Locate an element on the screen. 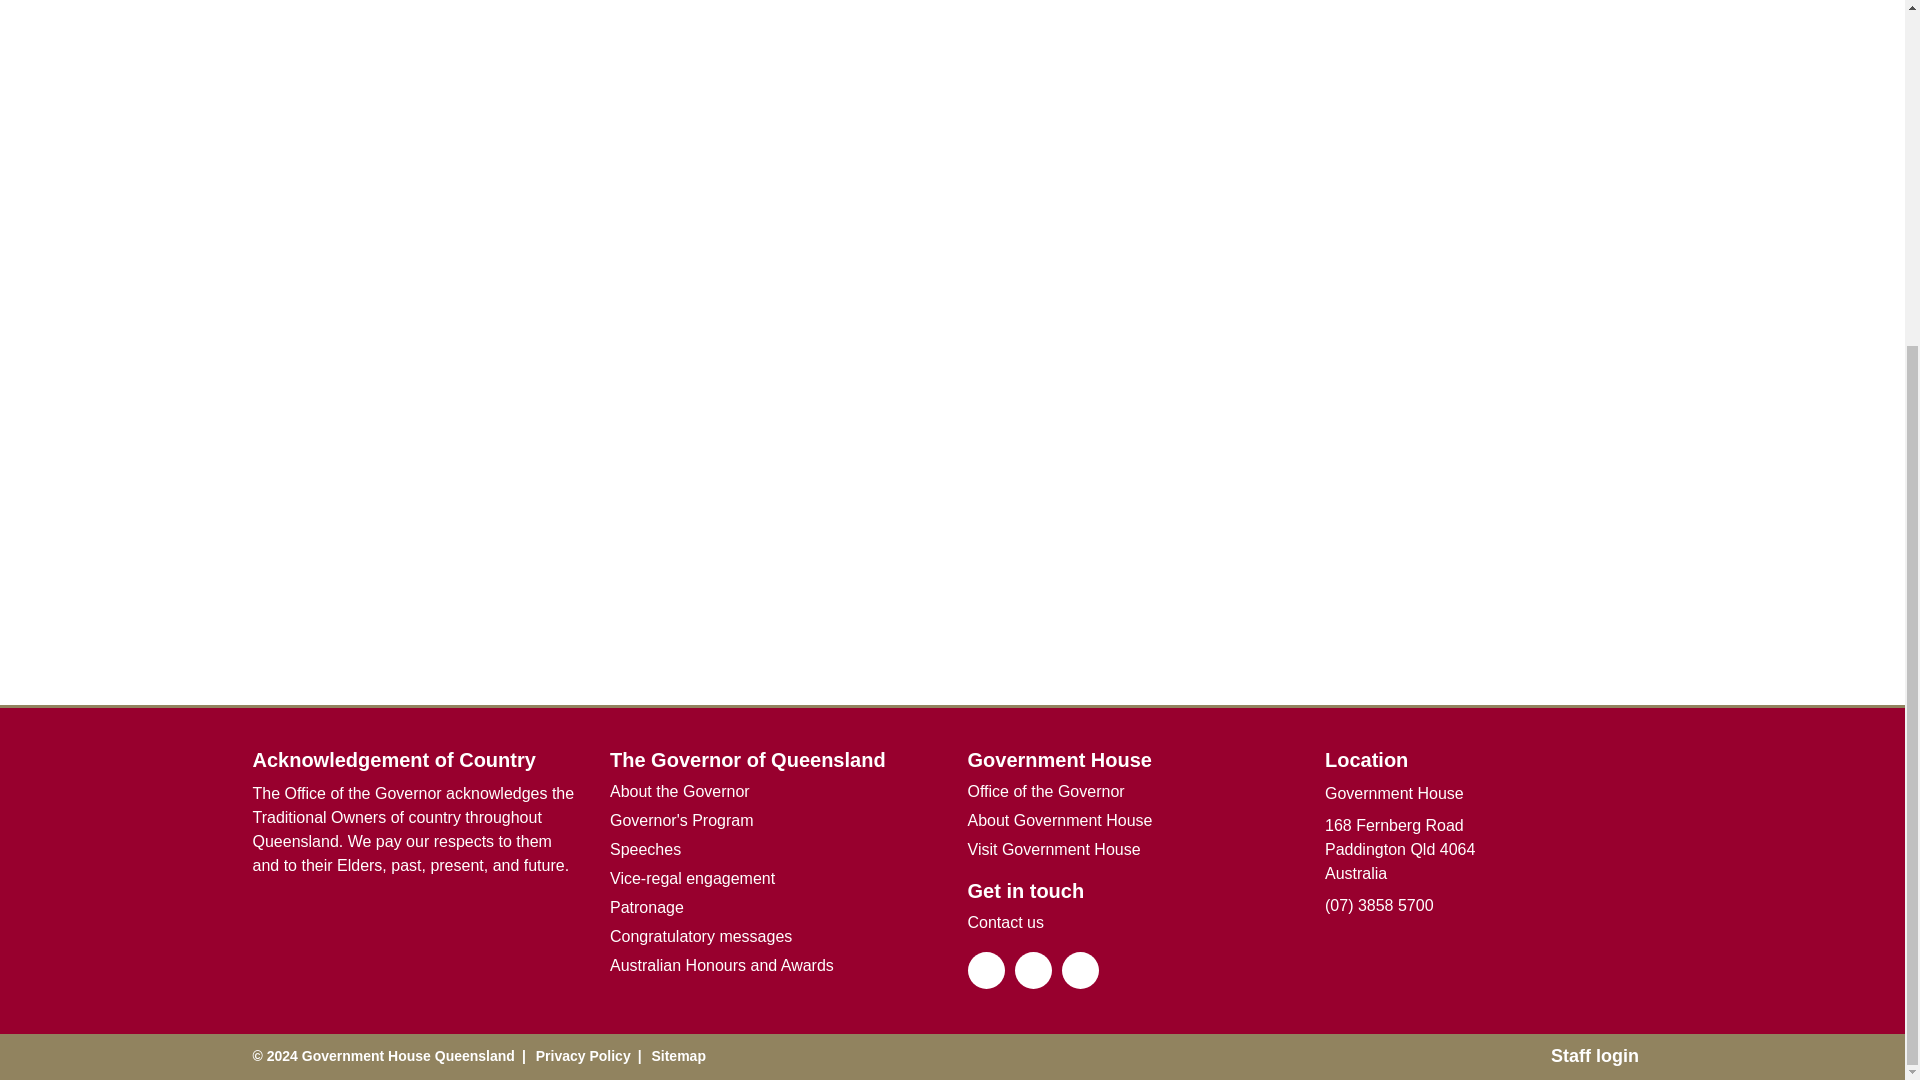  Vice-regal engagement is located at coordinates (692, 878).